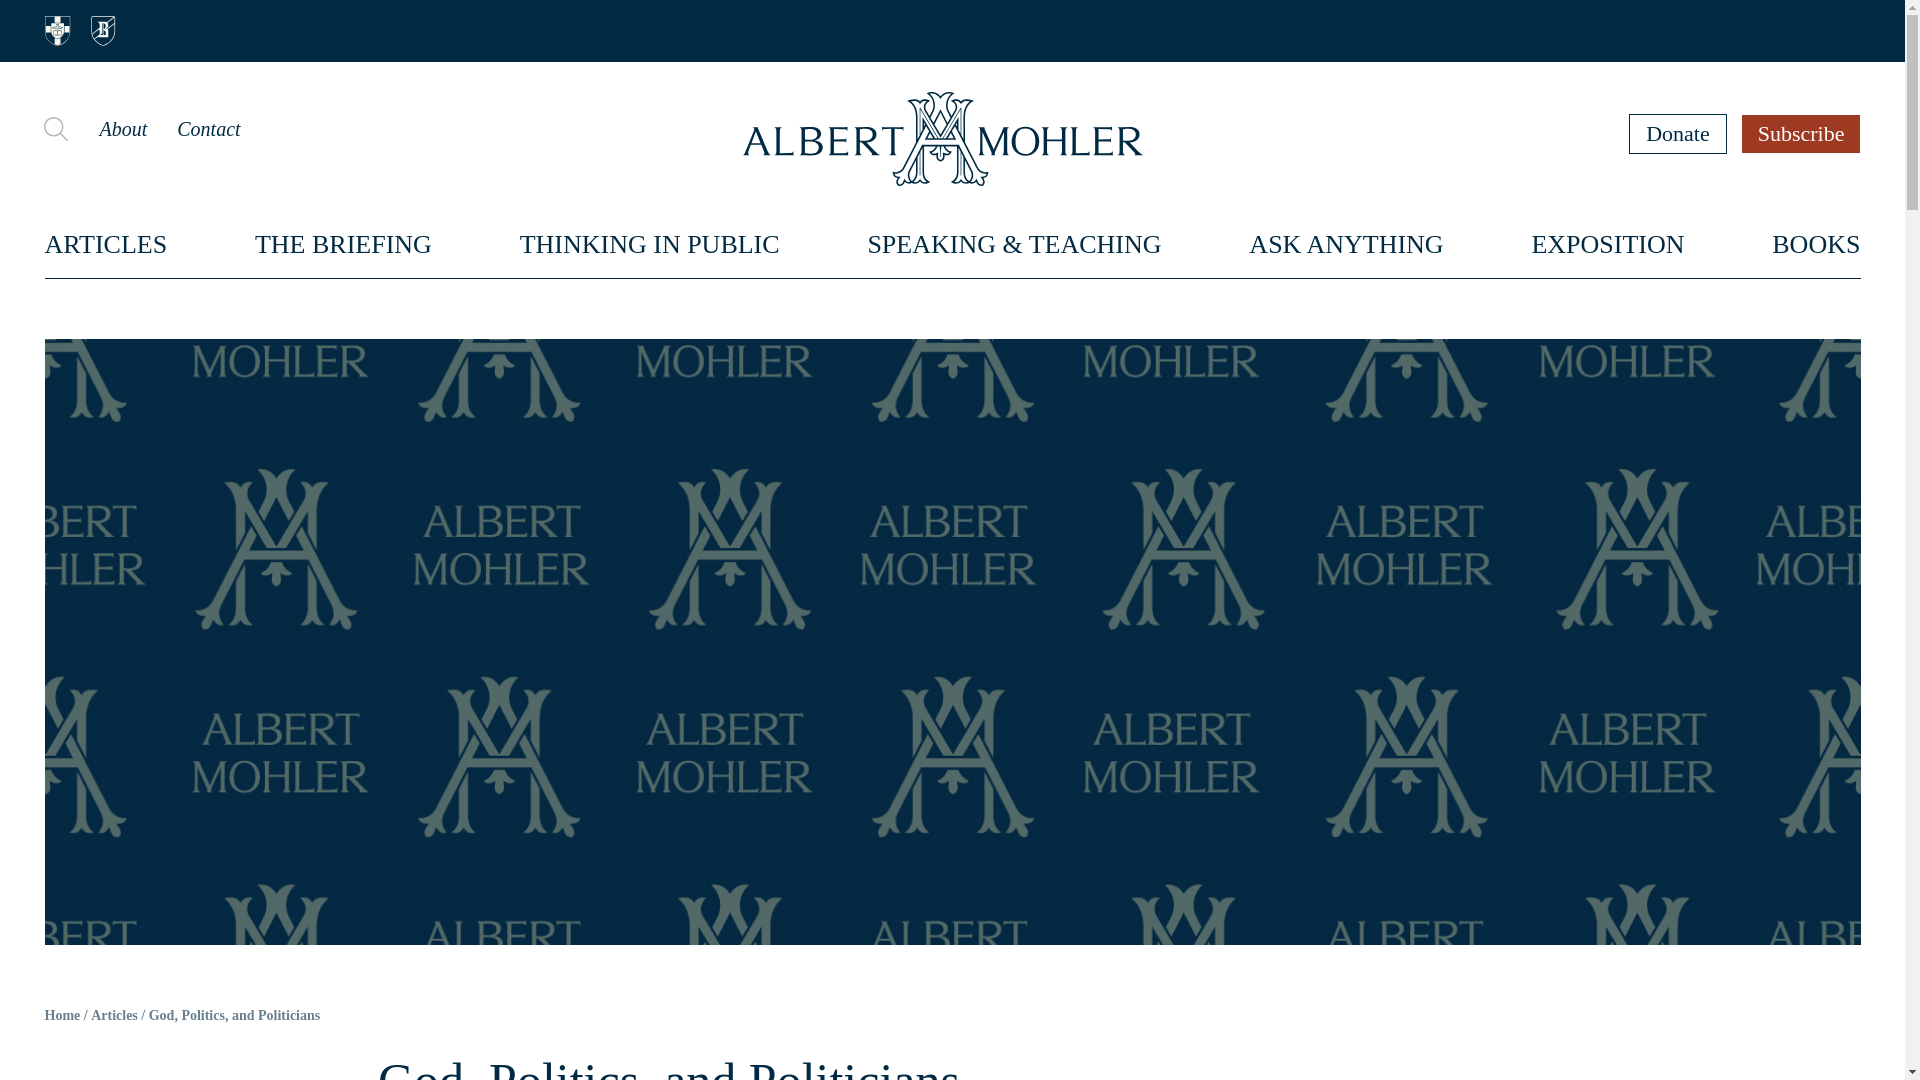  Describe the element at coordinates (114, 1016) in the screenshot. I see `Articles` at that location.